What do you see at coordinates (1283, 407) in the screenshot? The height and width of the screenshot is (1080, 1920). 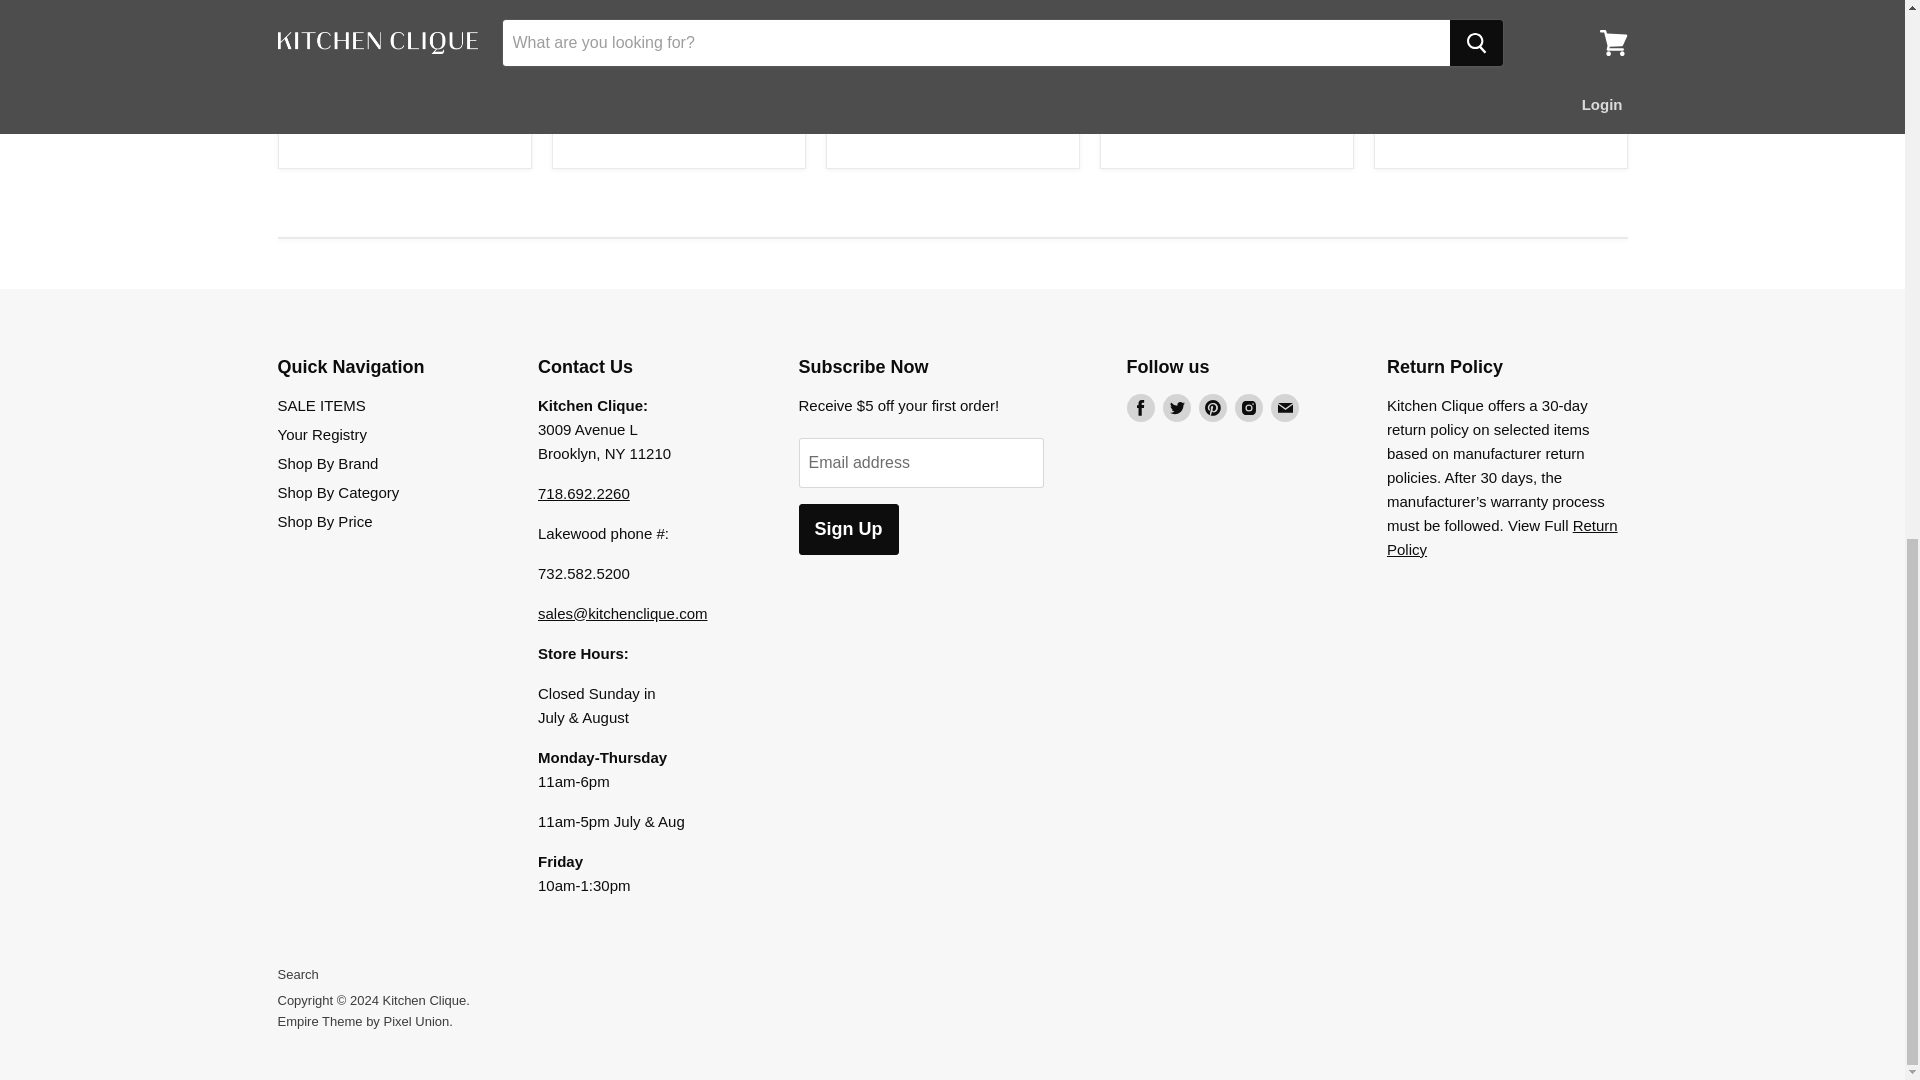 I see `E-mail` at bounding box center [1283, 407].